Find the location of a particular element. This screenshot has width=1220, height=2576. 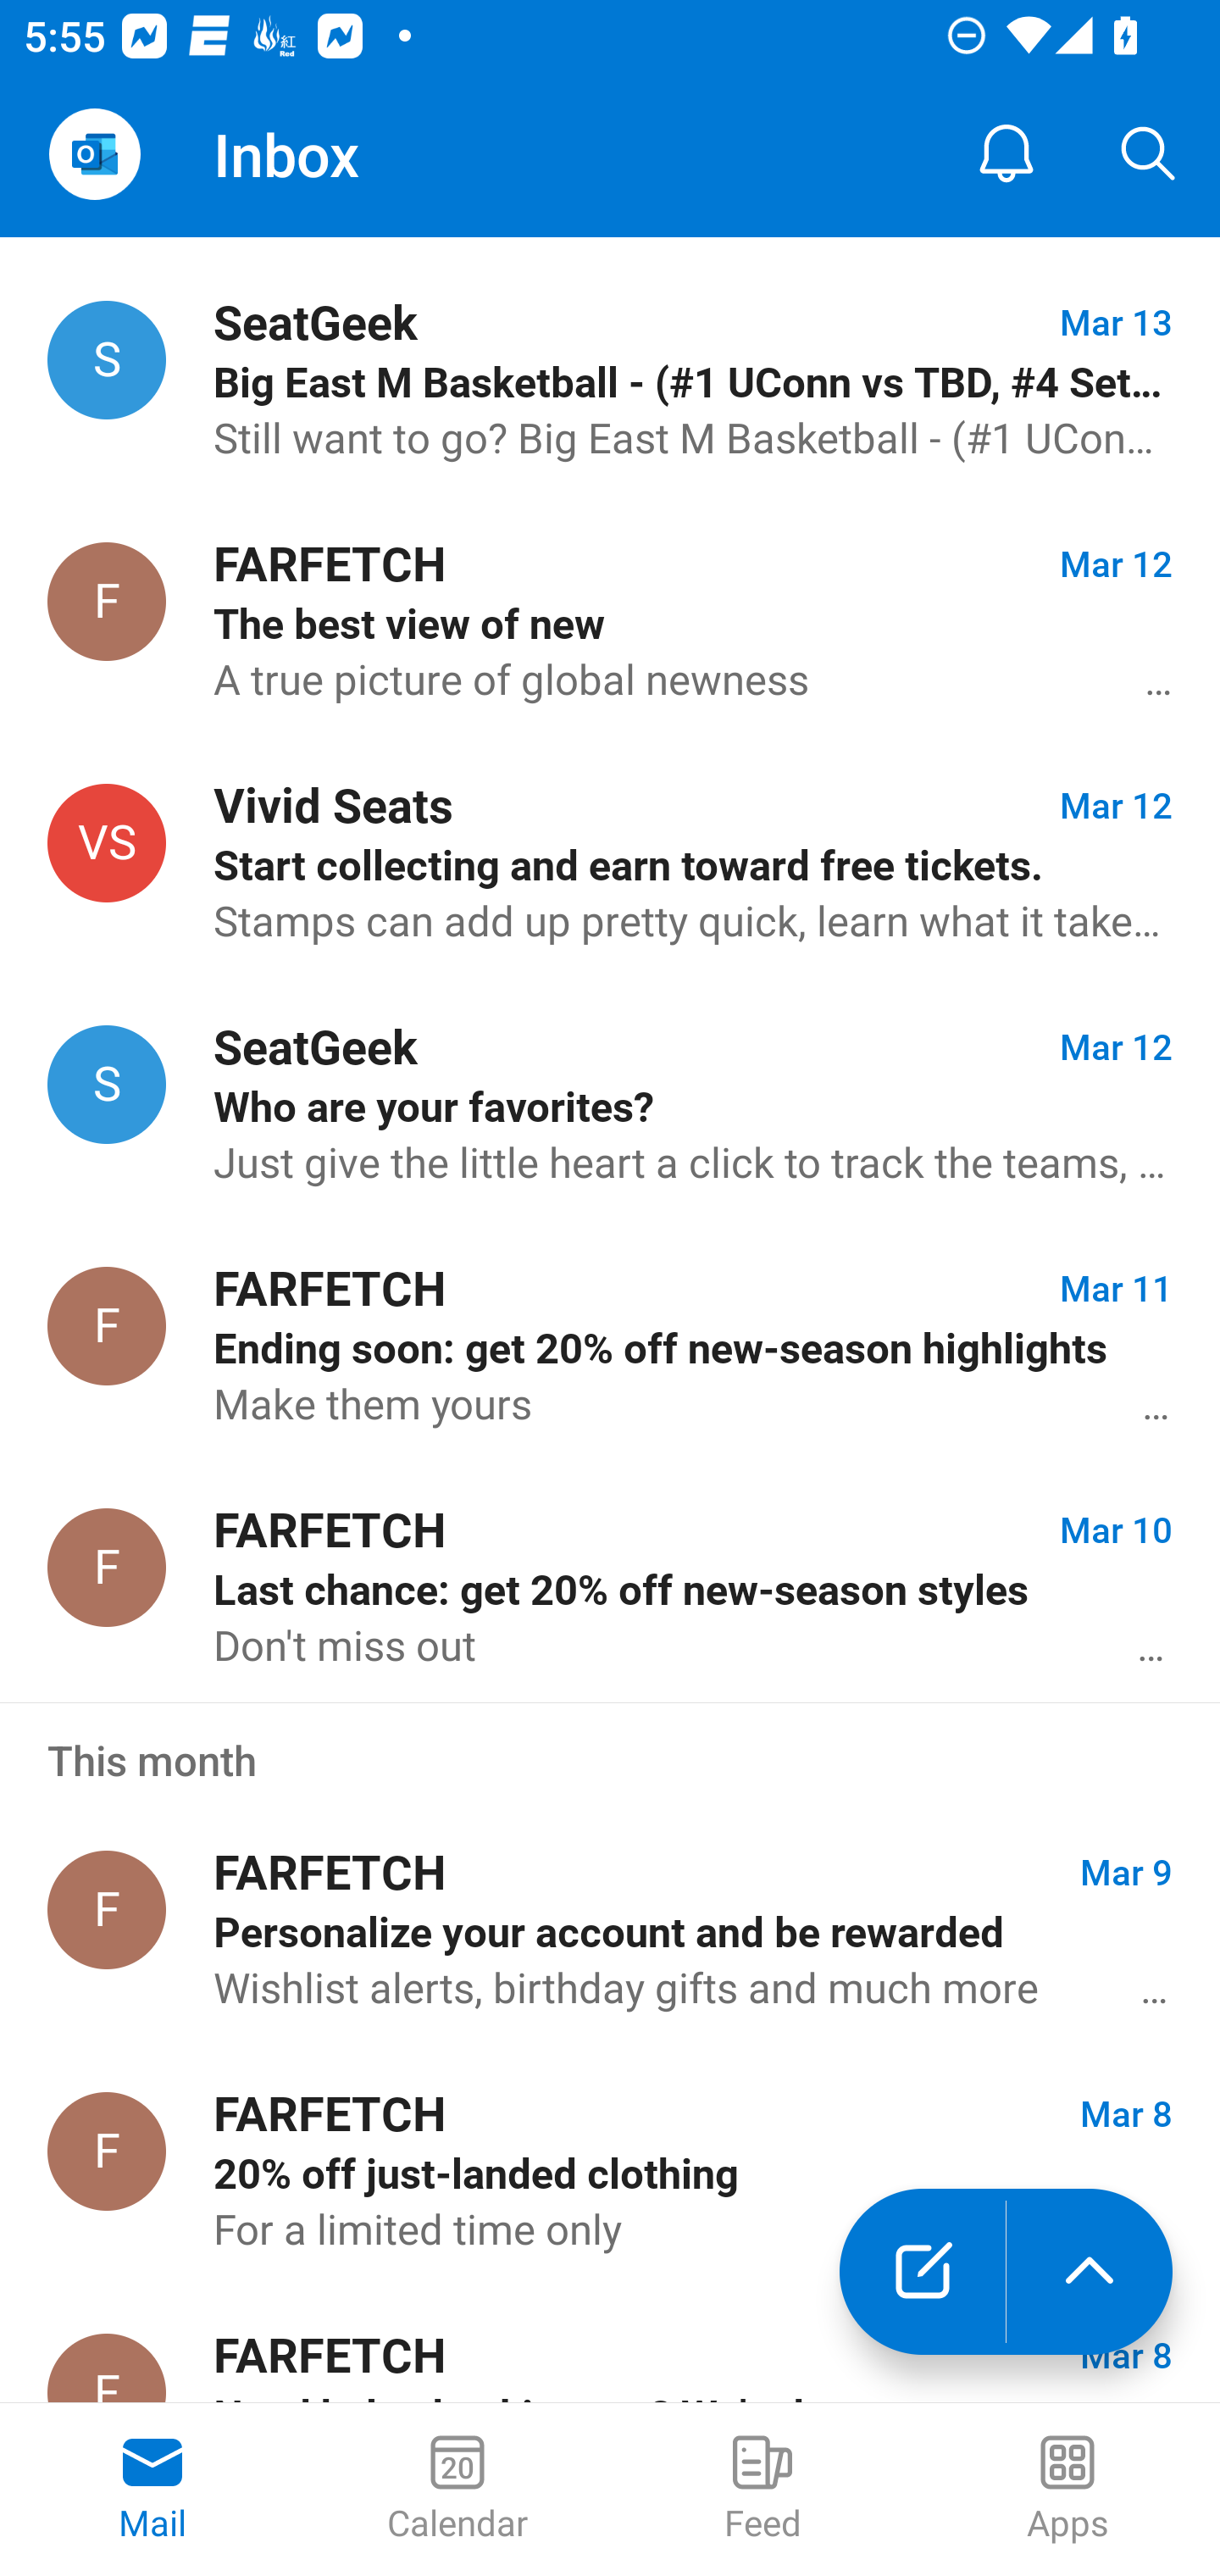

launch the extended action menu is located at coordinates (1090, 2272).